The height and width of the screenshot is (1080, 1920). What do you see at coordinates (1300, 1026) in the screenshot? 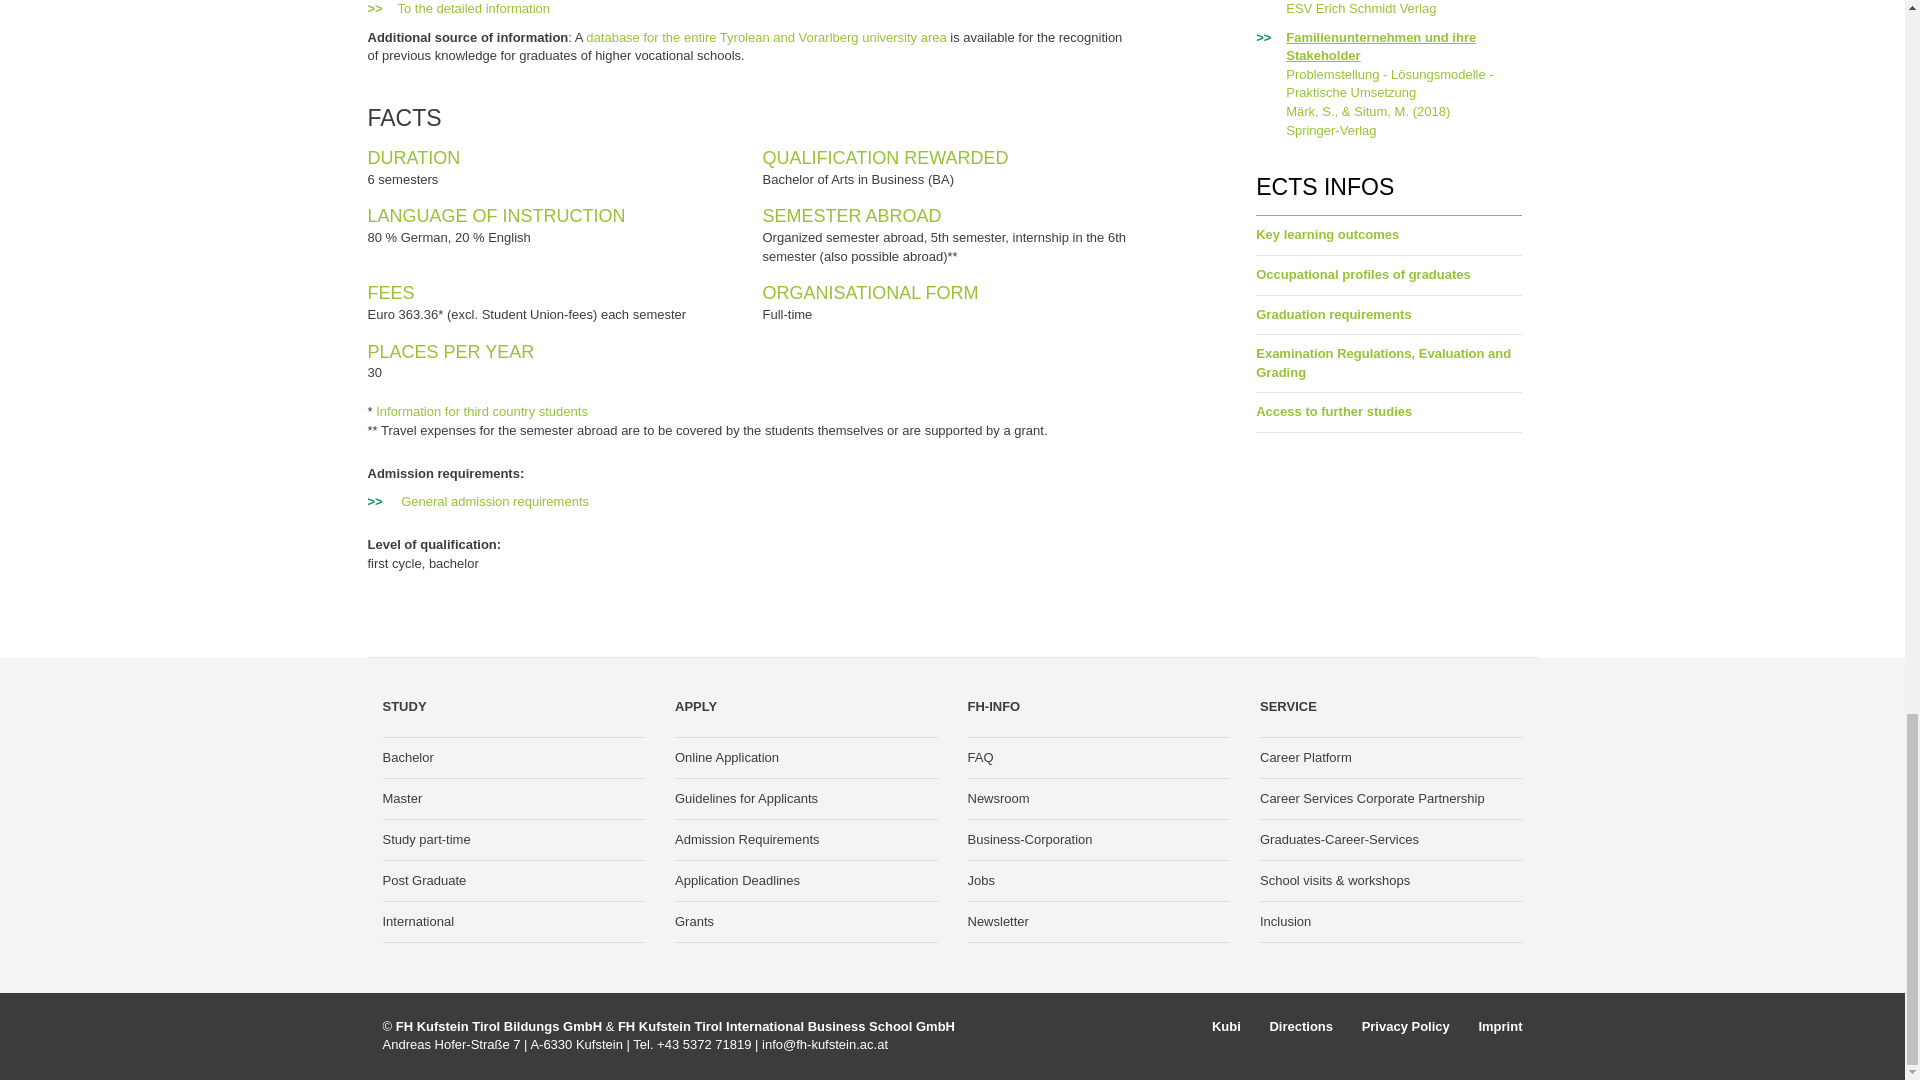
I see `Directions` at bounding box center [1300, 1026].